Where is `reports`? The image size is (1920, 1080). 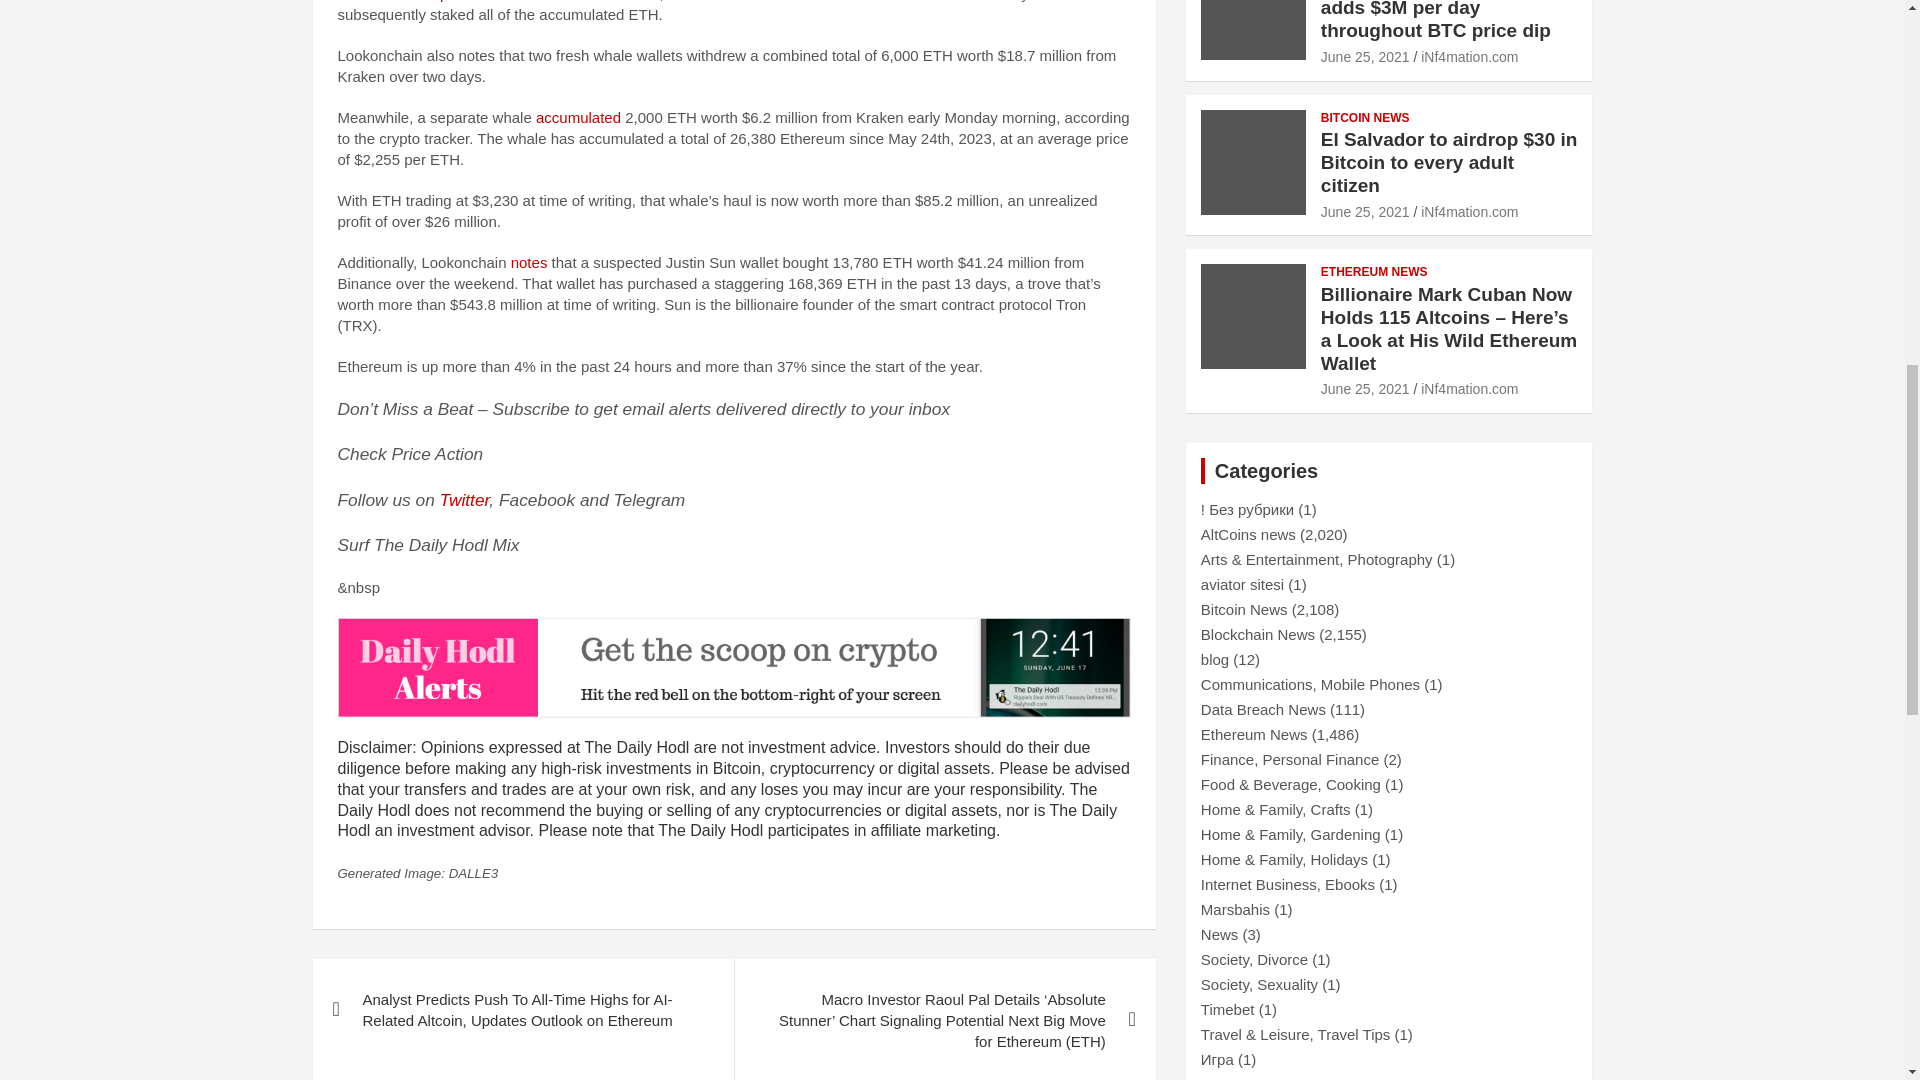
reports is located at coordinates (450, 1).